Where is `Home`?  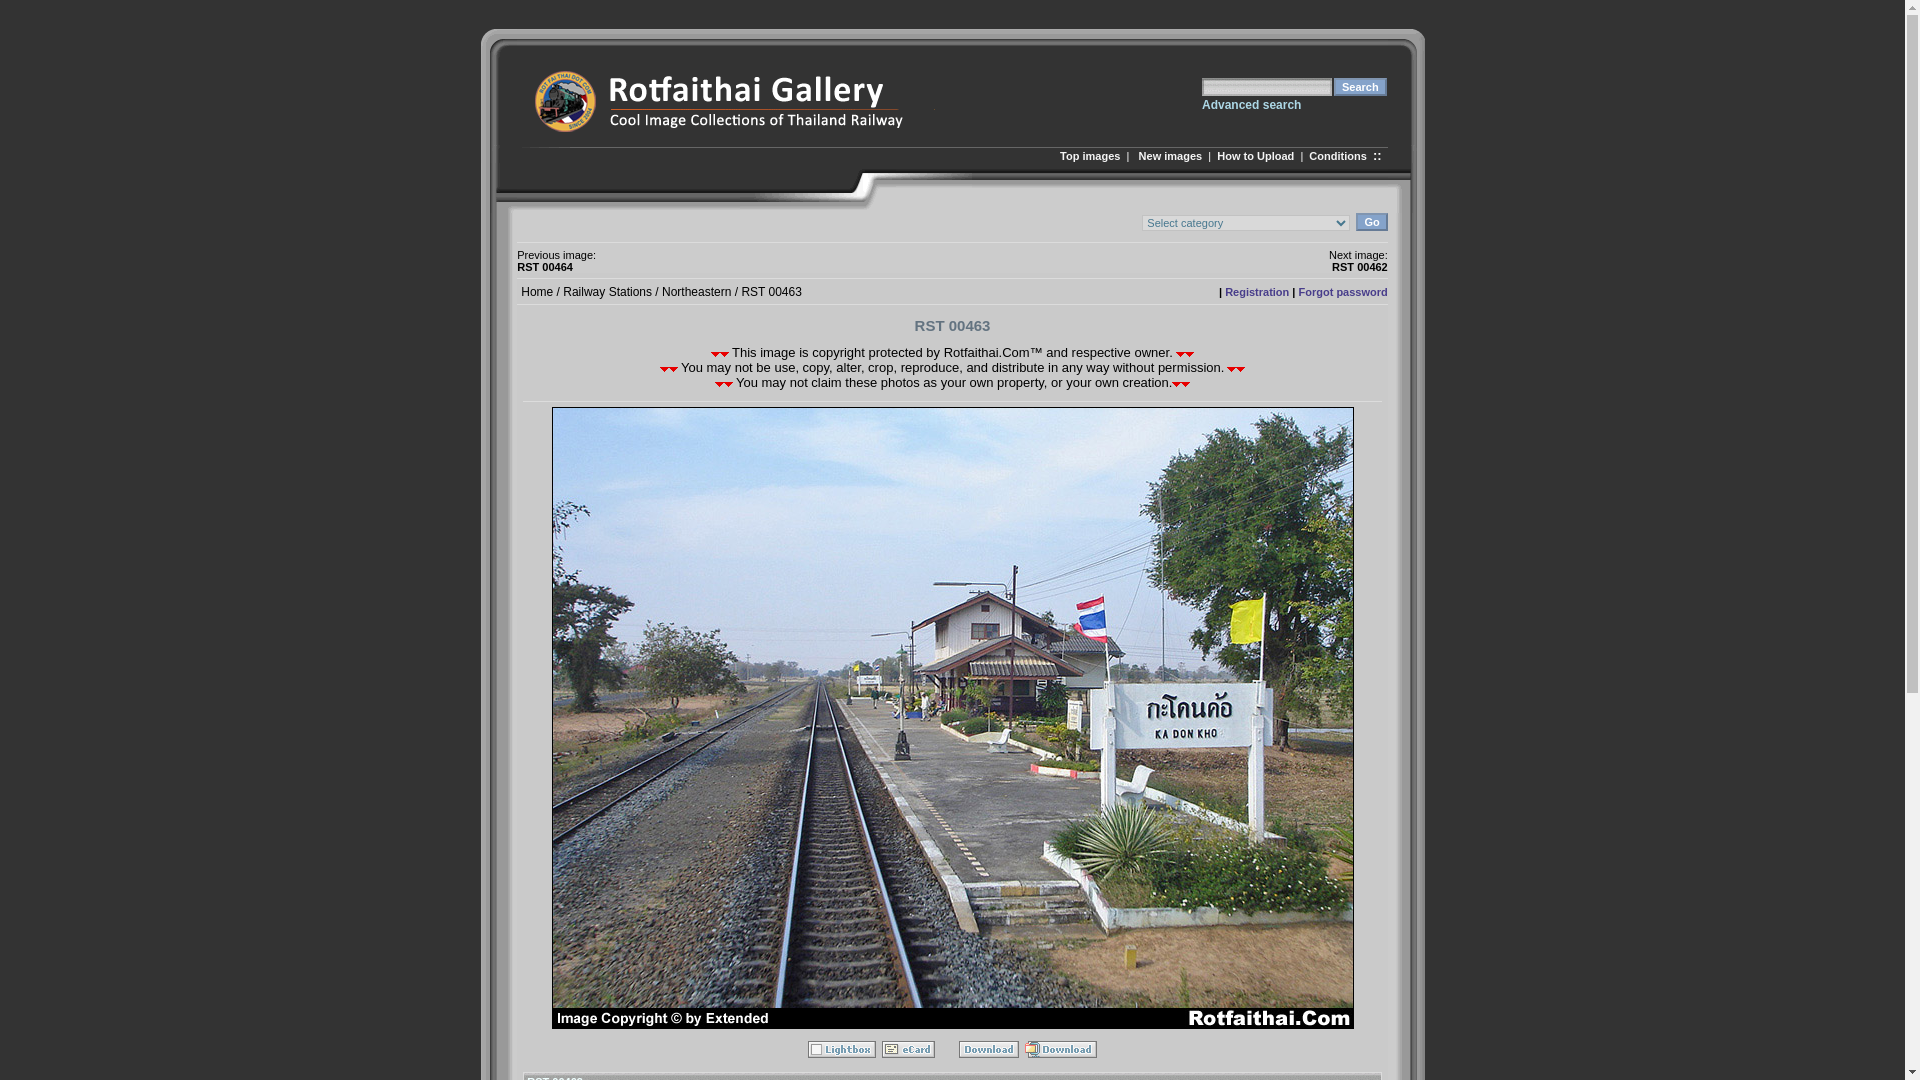 Home is located at coordinates (536, 291).